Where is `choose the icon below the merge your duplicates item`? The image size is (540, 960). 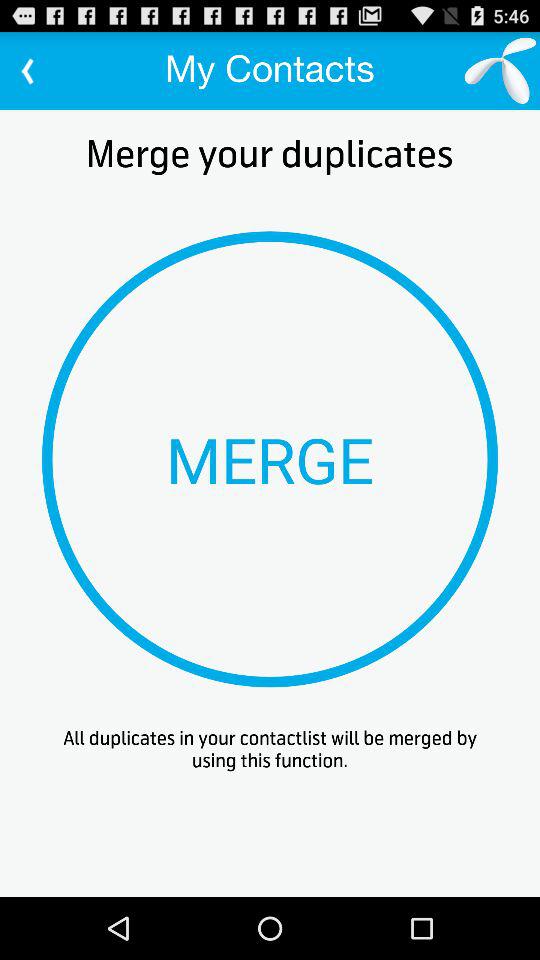 choose the icon below the merge your duplicates item is located at coordinates (270, 459).